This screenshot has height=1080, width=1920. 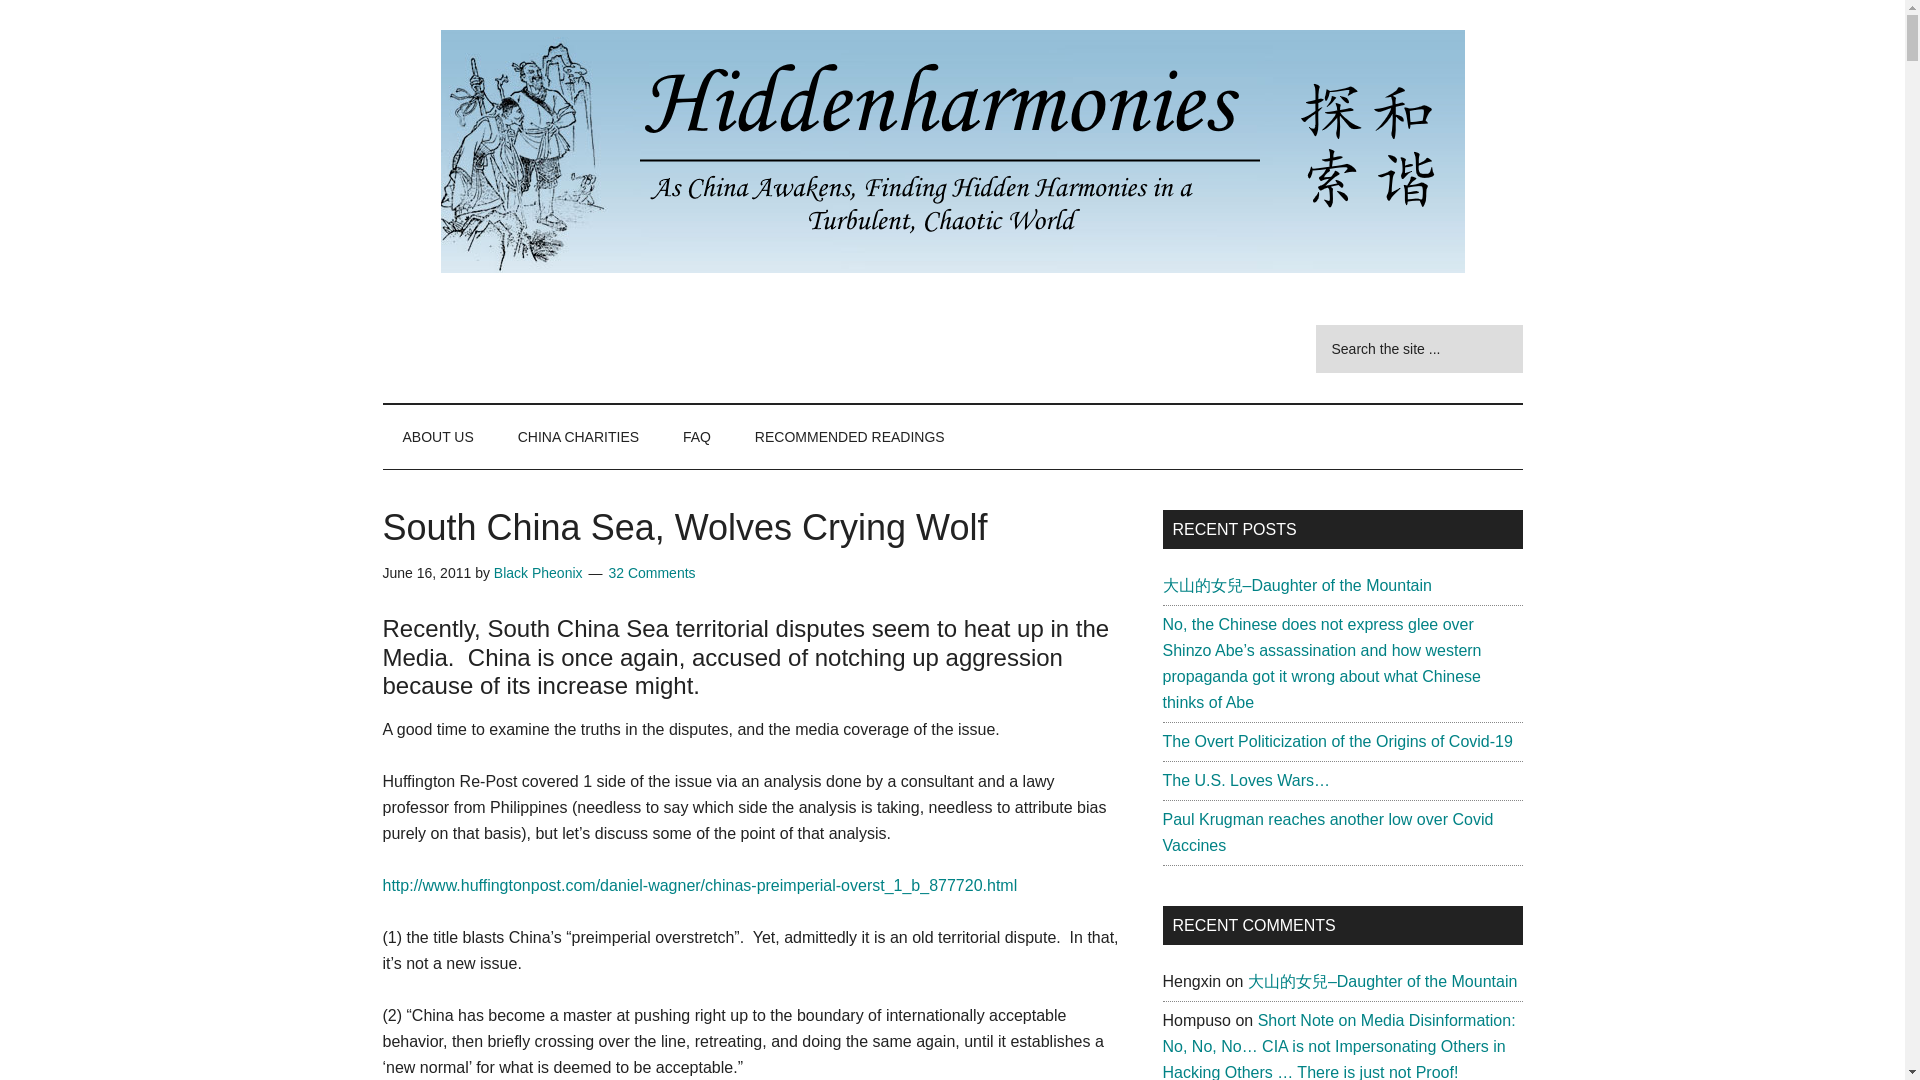 What do you see at coordinates (696, 436) in the screenshot?
I see `FAQ` at bounding box center [696, 436].